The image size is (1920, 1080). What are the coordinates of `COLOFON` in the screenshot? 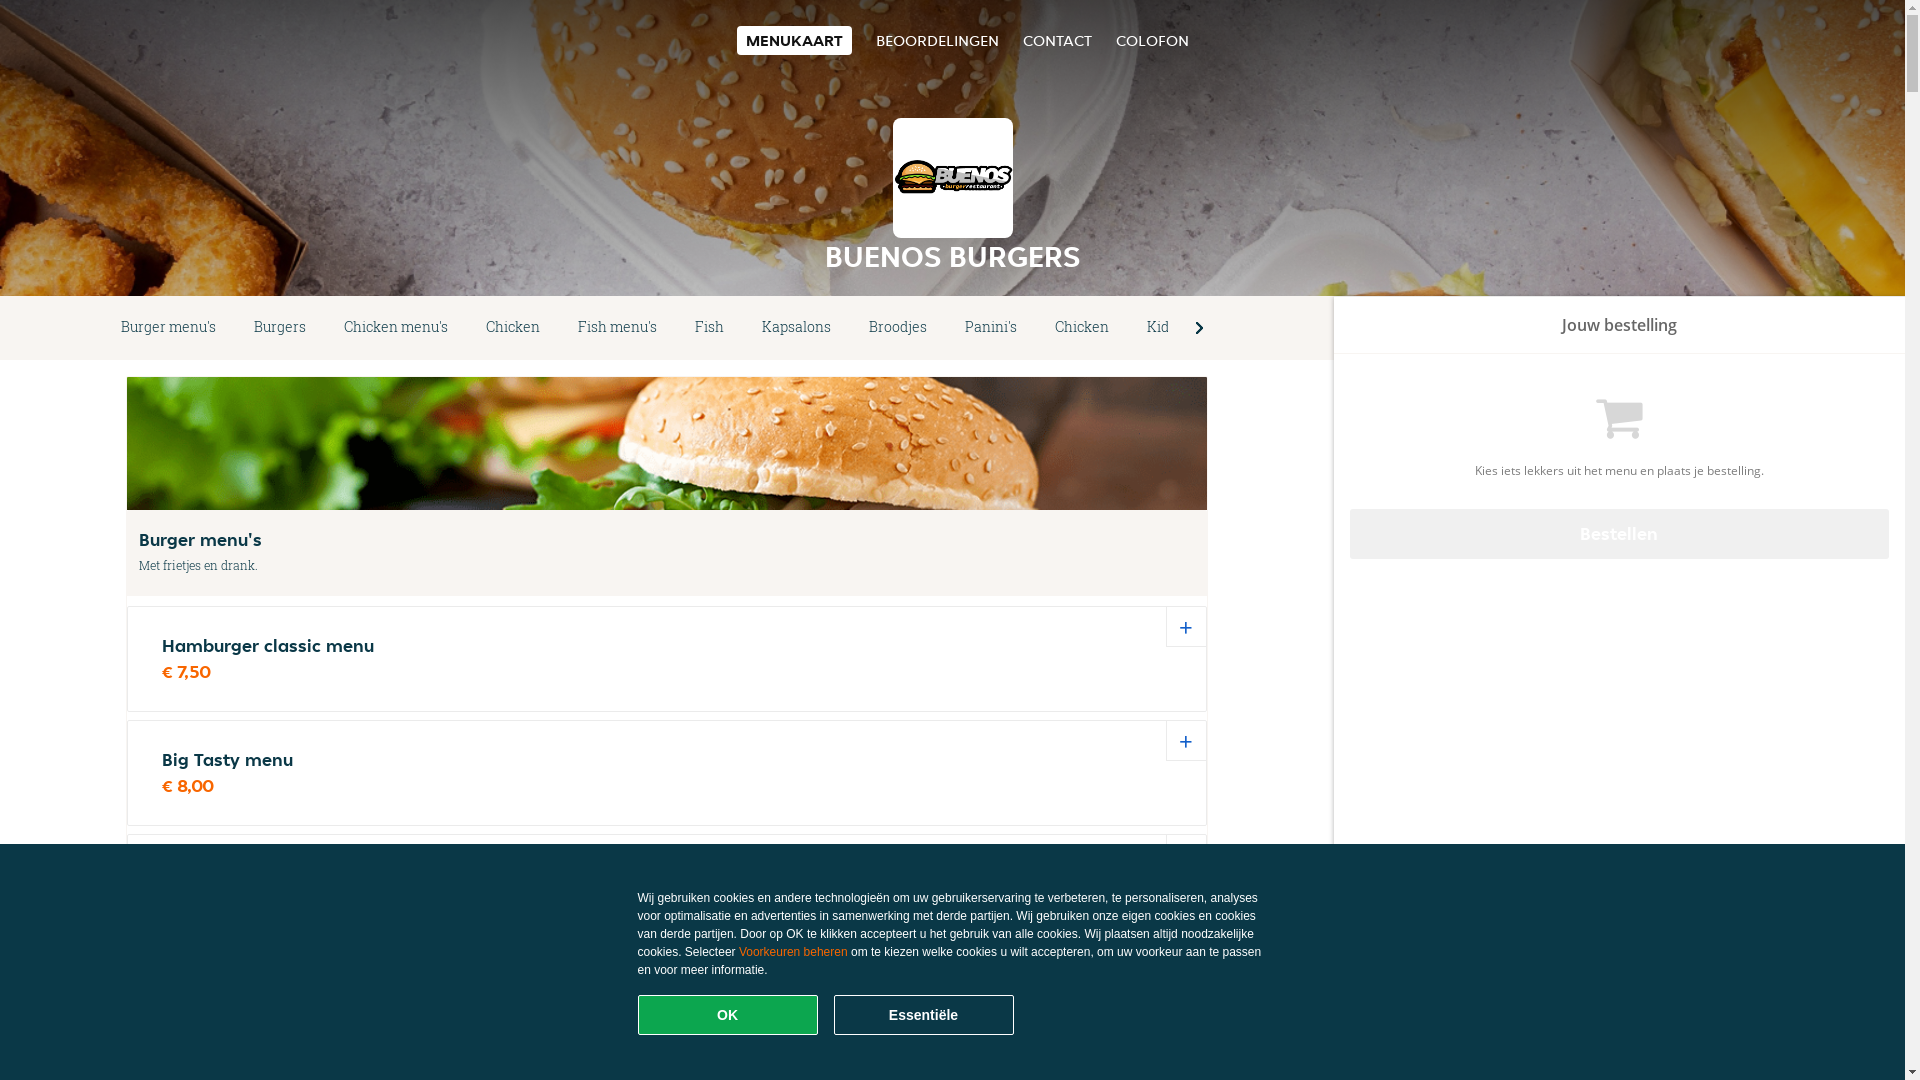 It's located at (1152, 40).